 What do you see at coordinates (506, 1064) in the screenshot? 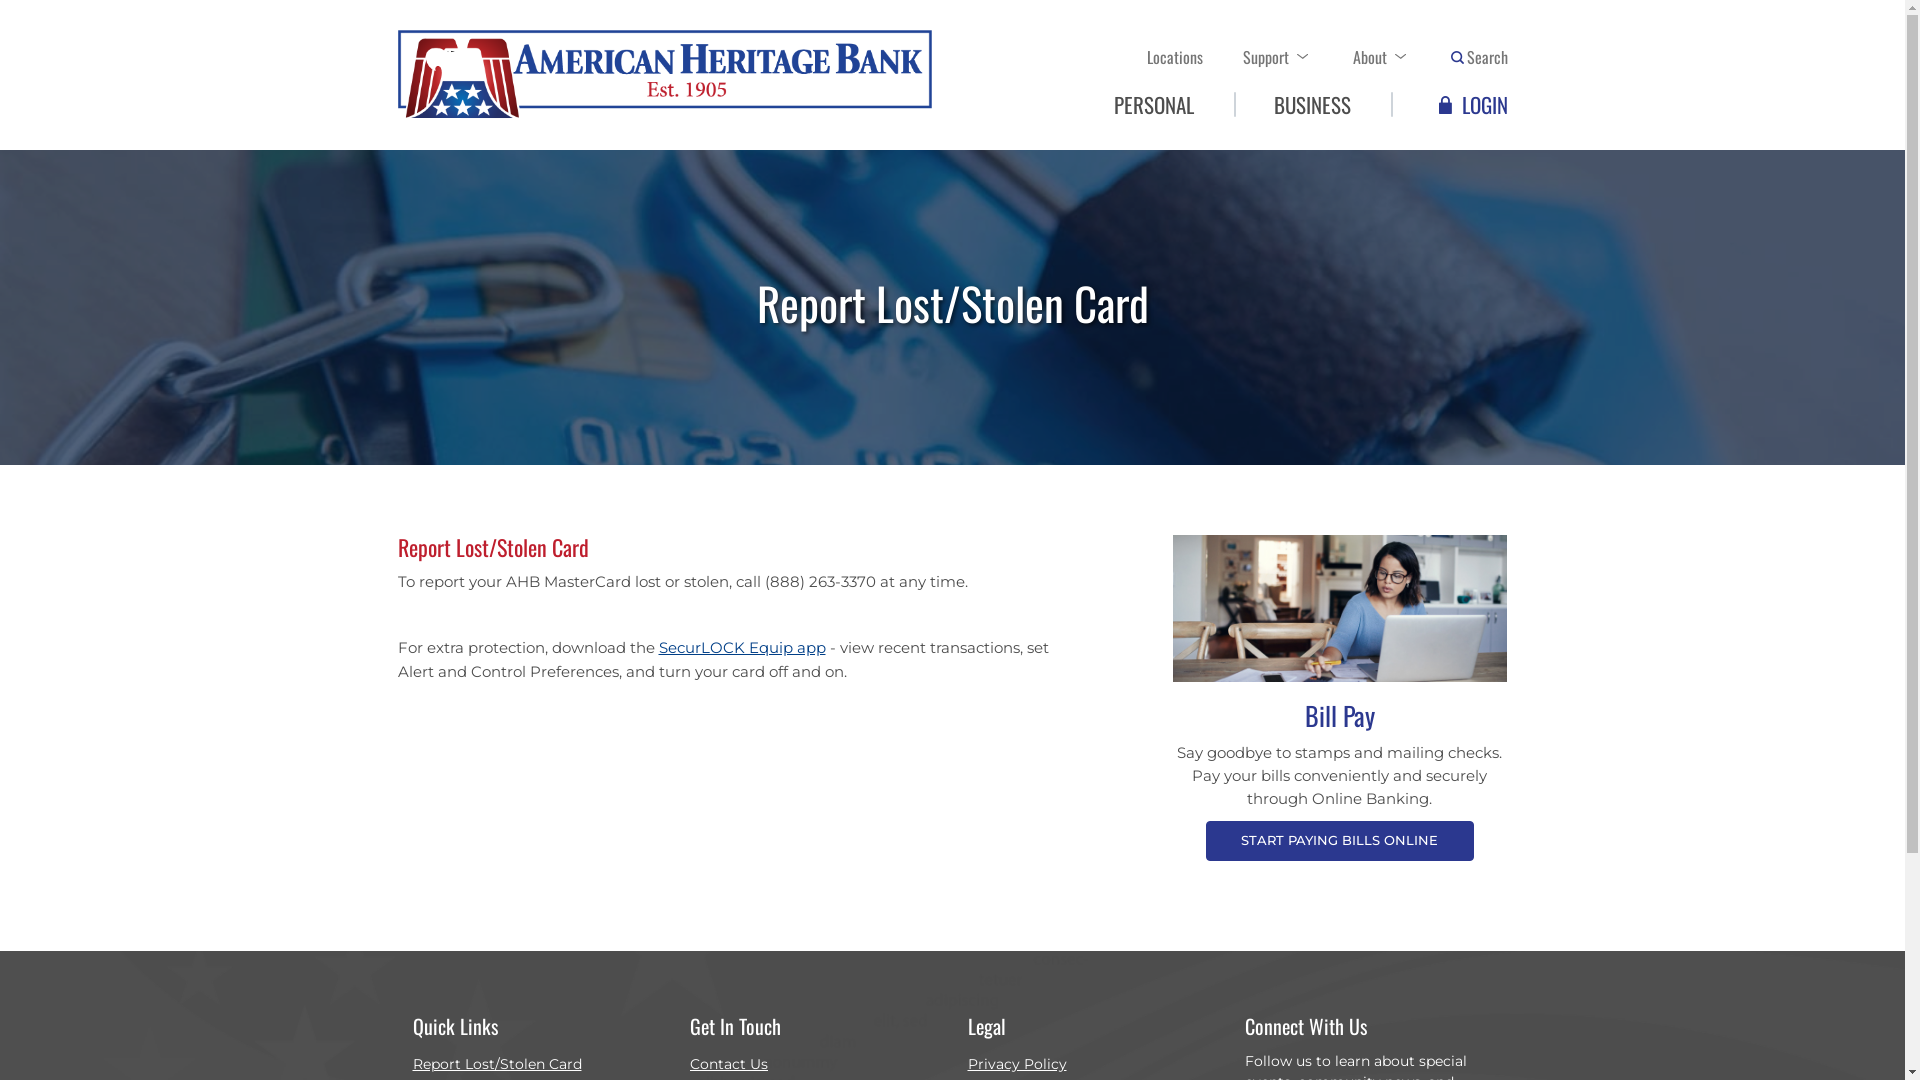
I see `Report Lost/Stolen Card` at bounding box center [506, 1064].